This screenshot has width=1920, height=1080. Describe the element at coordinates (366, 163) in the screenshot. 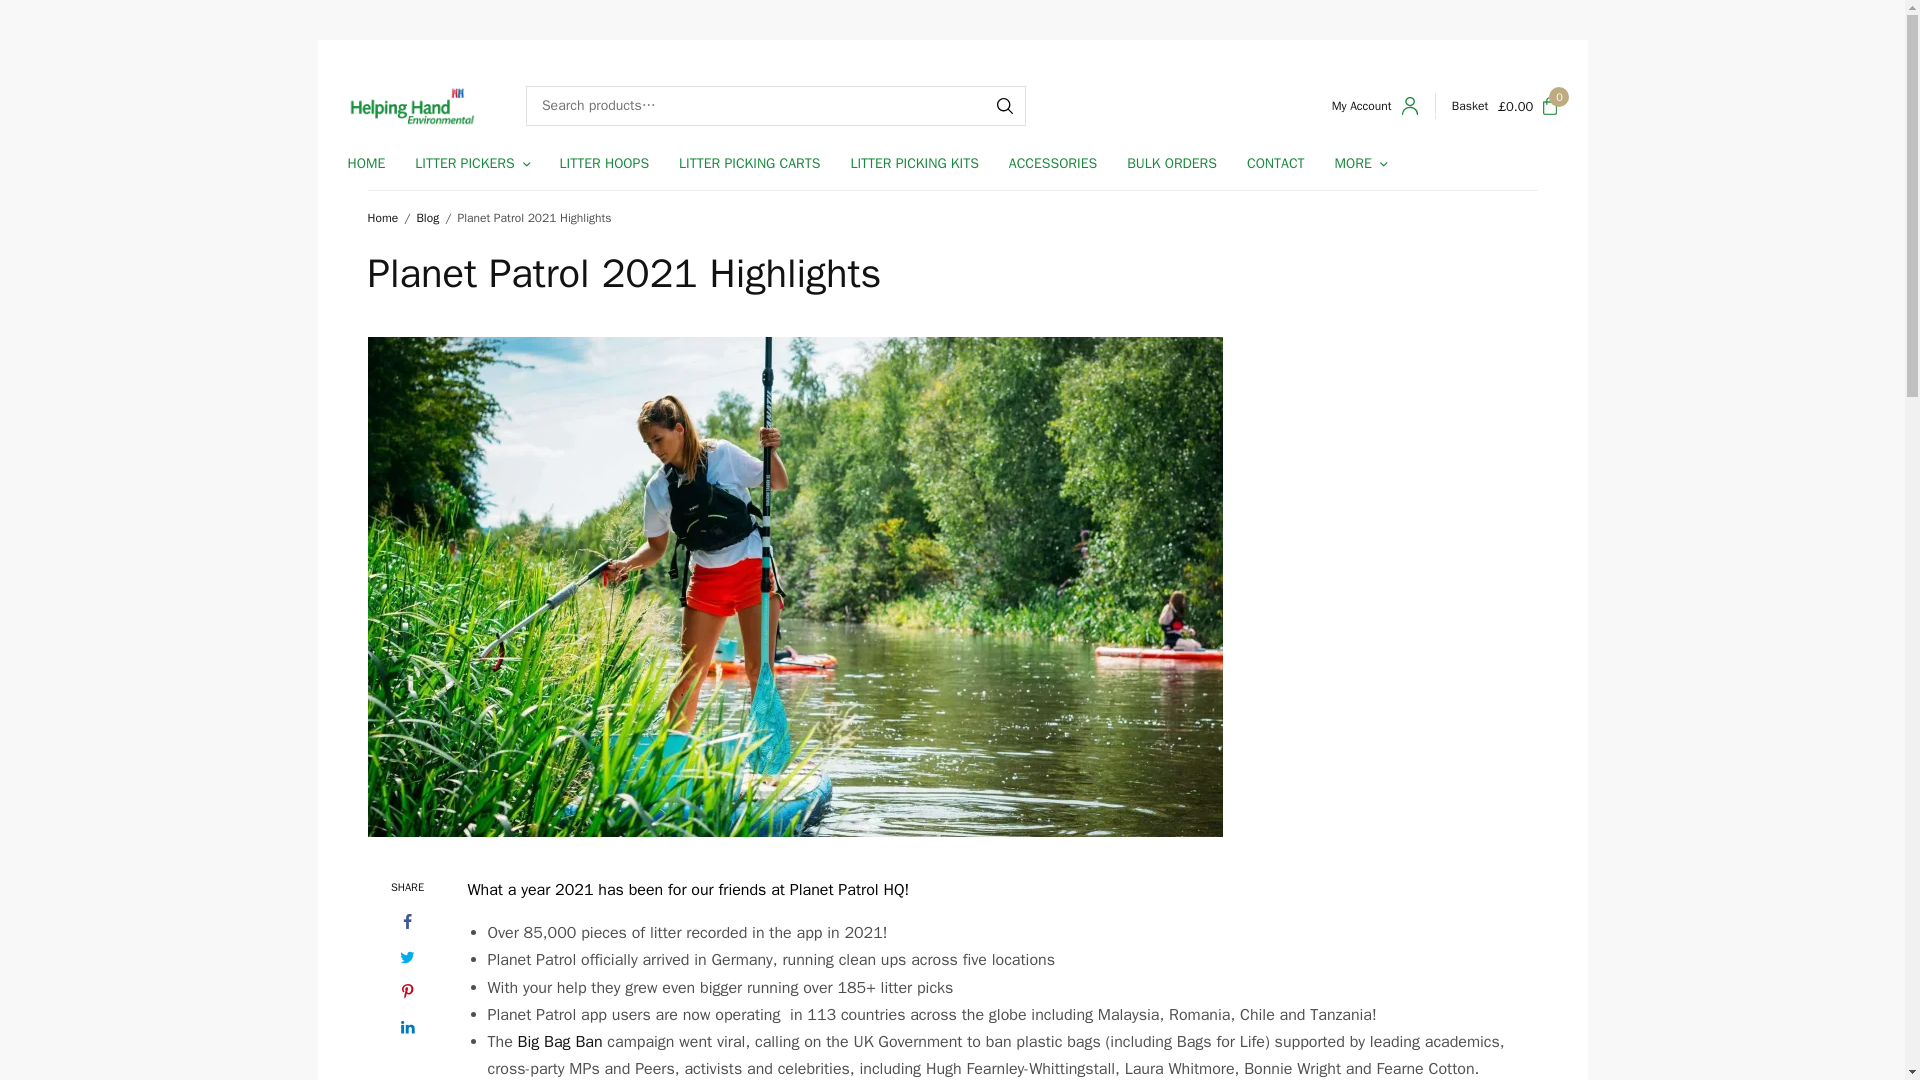

I see `HOME` at that location.